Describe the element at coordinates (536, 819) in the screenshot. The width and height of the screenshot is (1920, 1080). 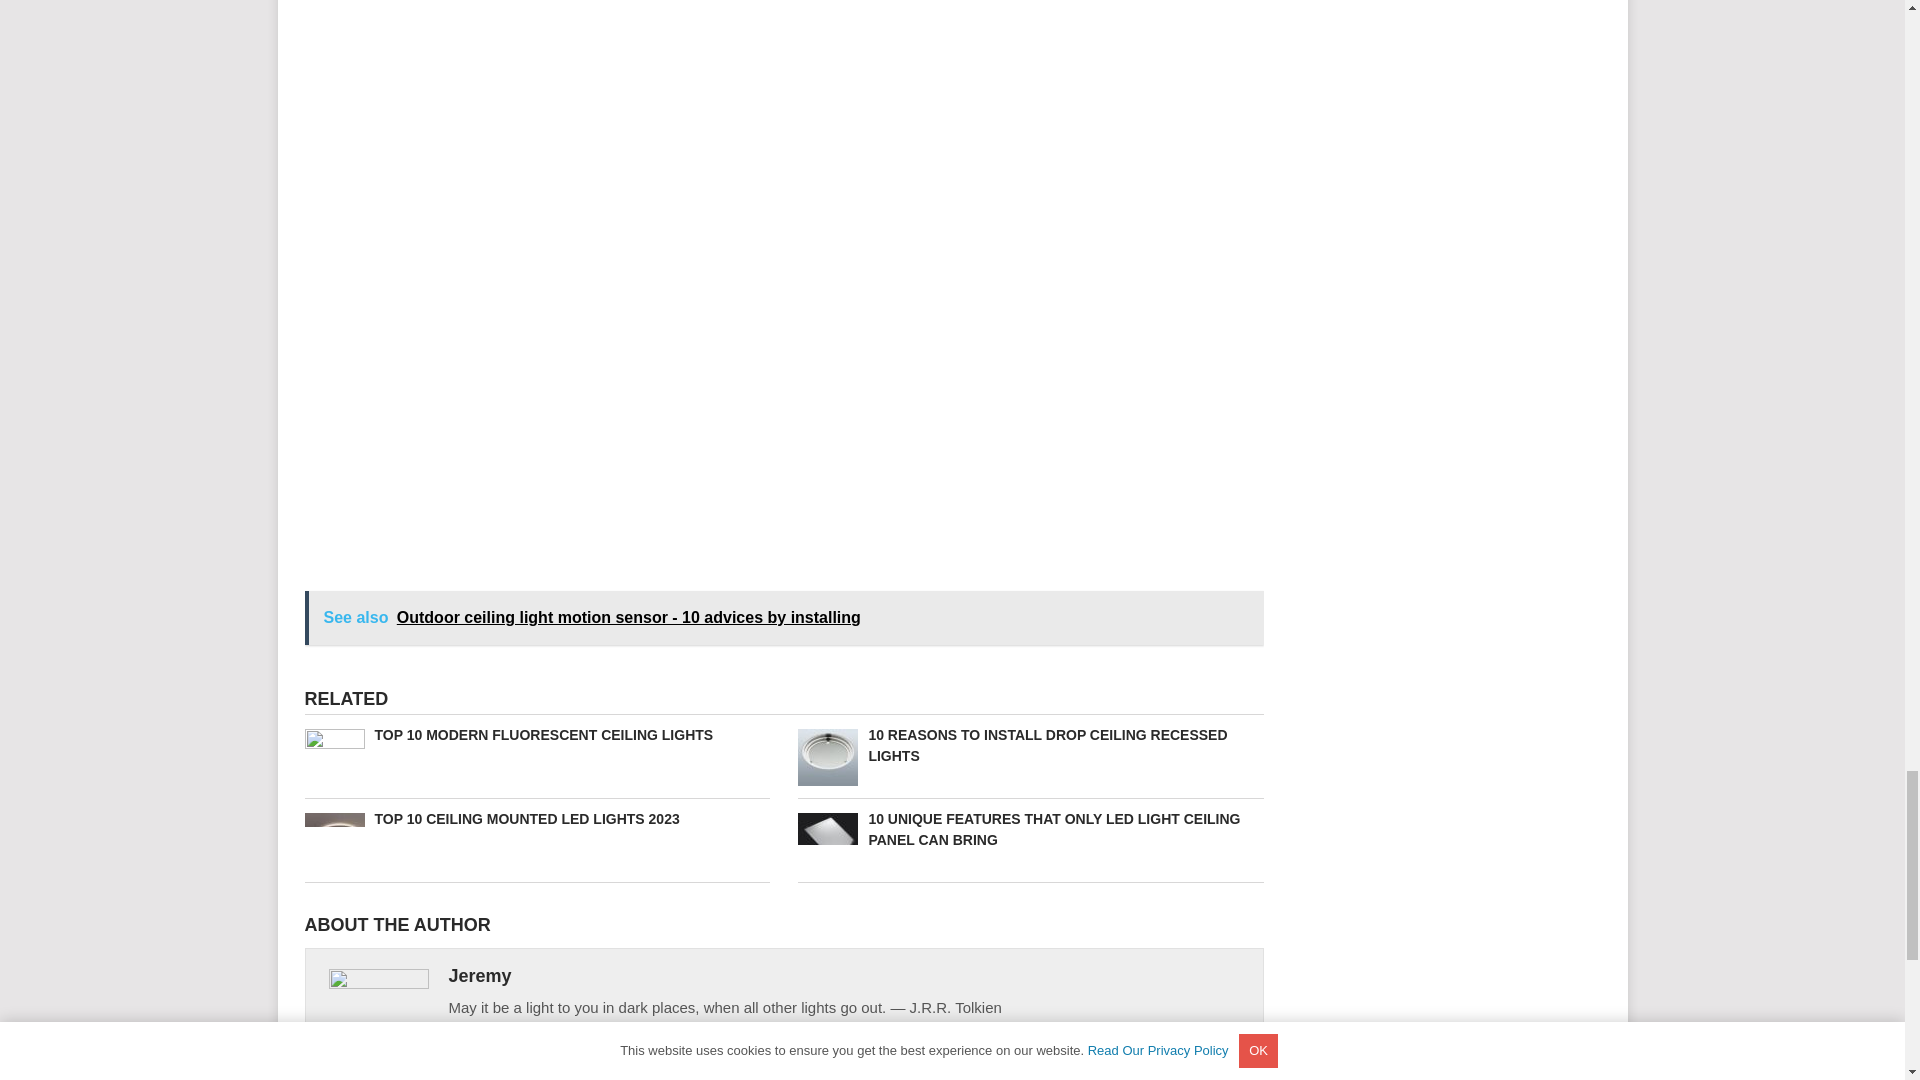
I see `TOP 10 Ceiling mounted led lights 2023` at that location.